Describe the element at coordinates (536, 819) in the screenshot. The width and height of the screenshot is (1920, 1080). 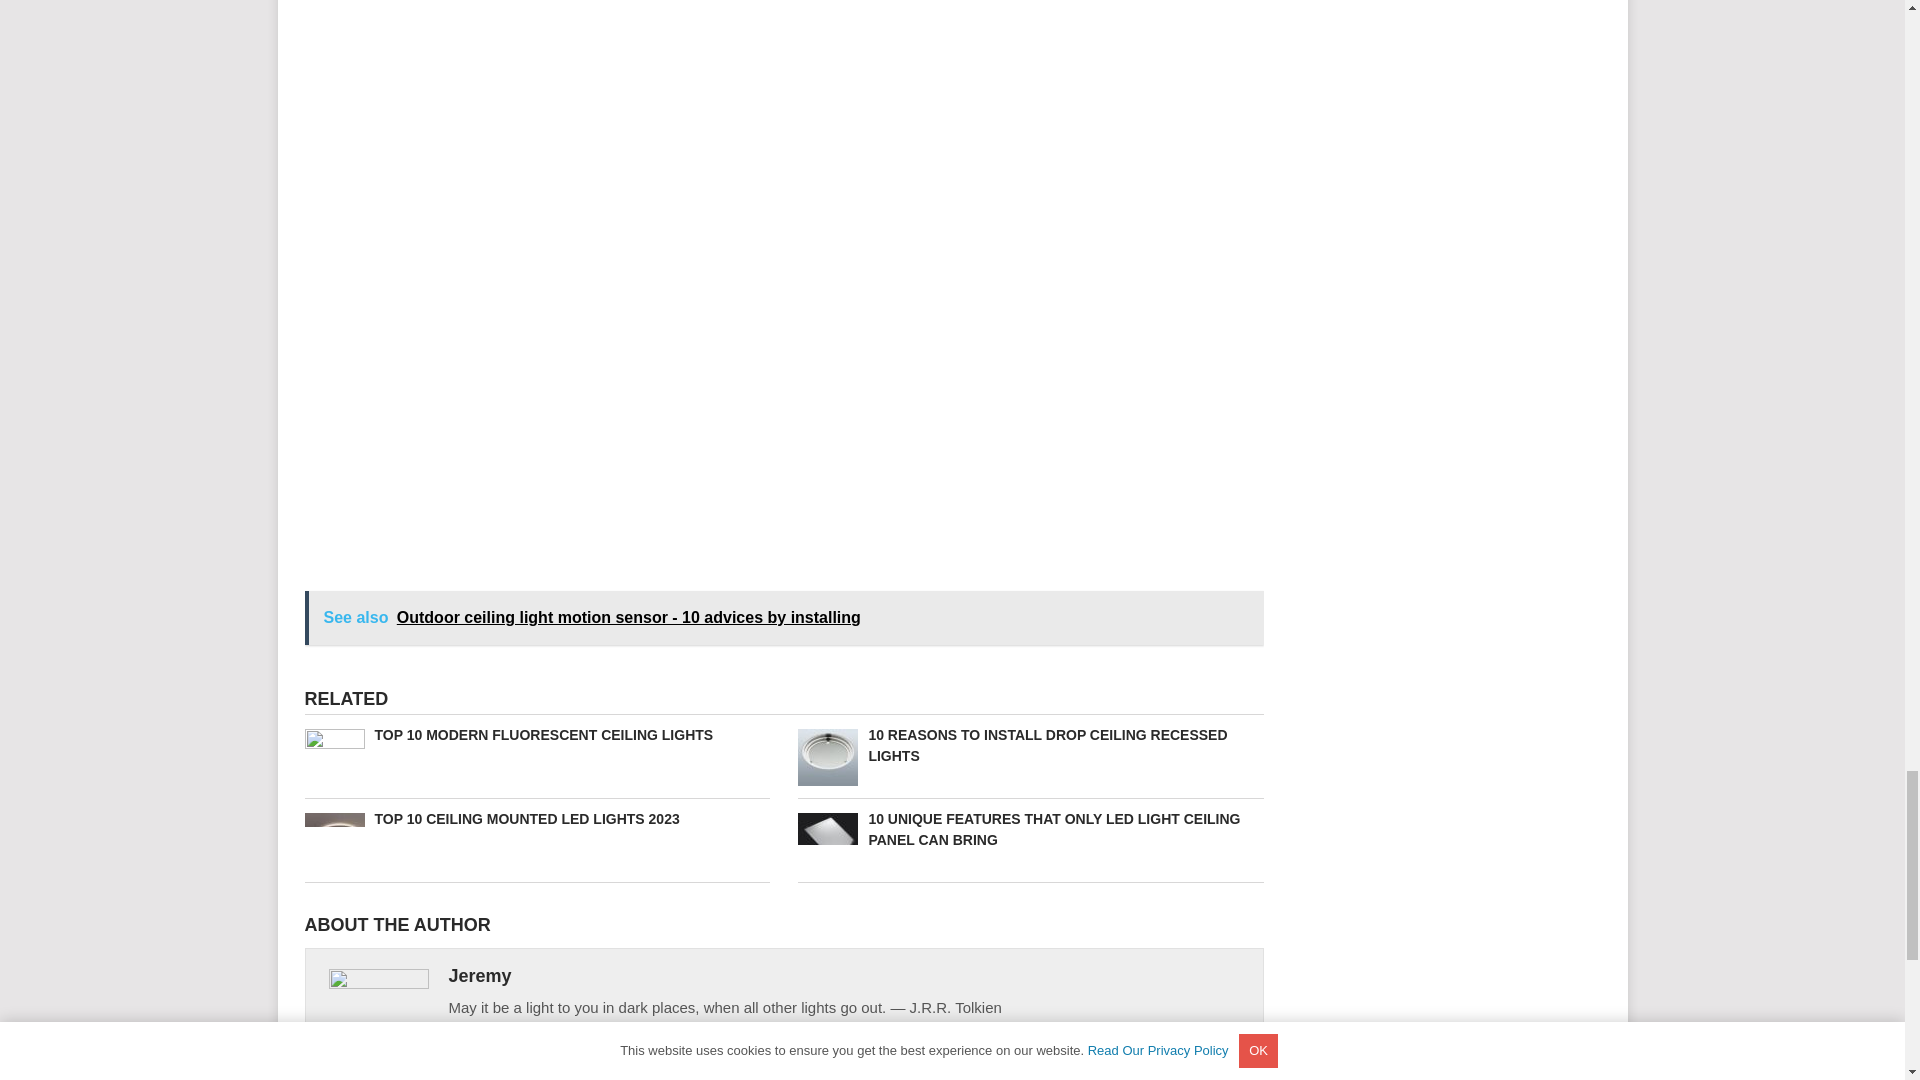
I see `TOP 10 Ceiling mounted led lights 2023` at that location.